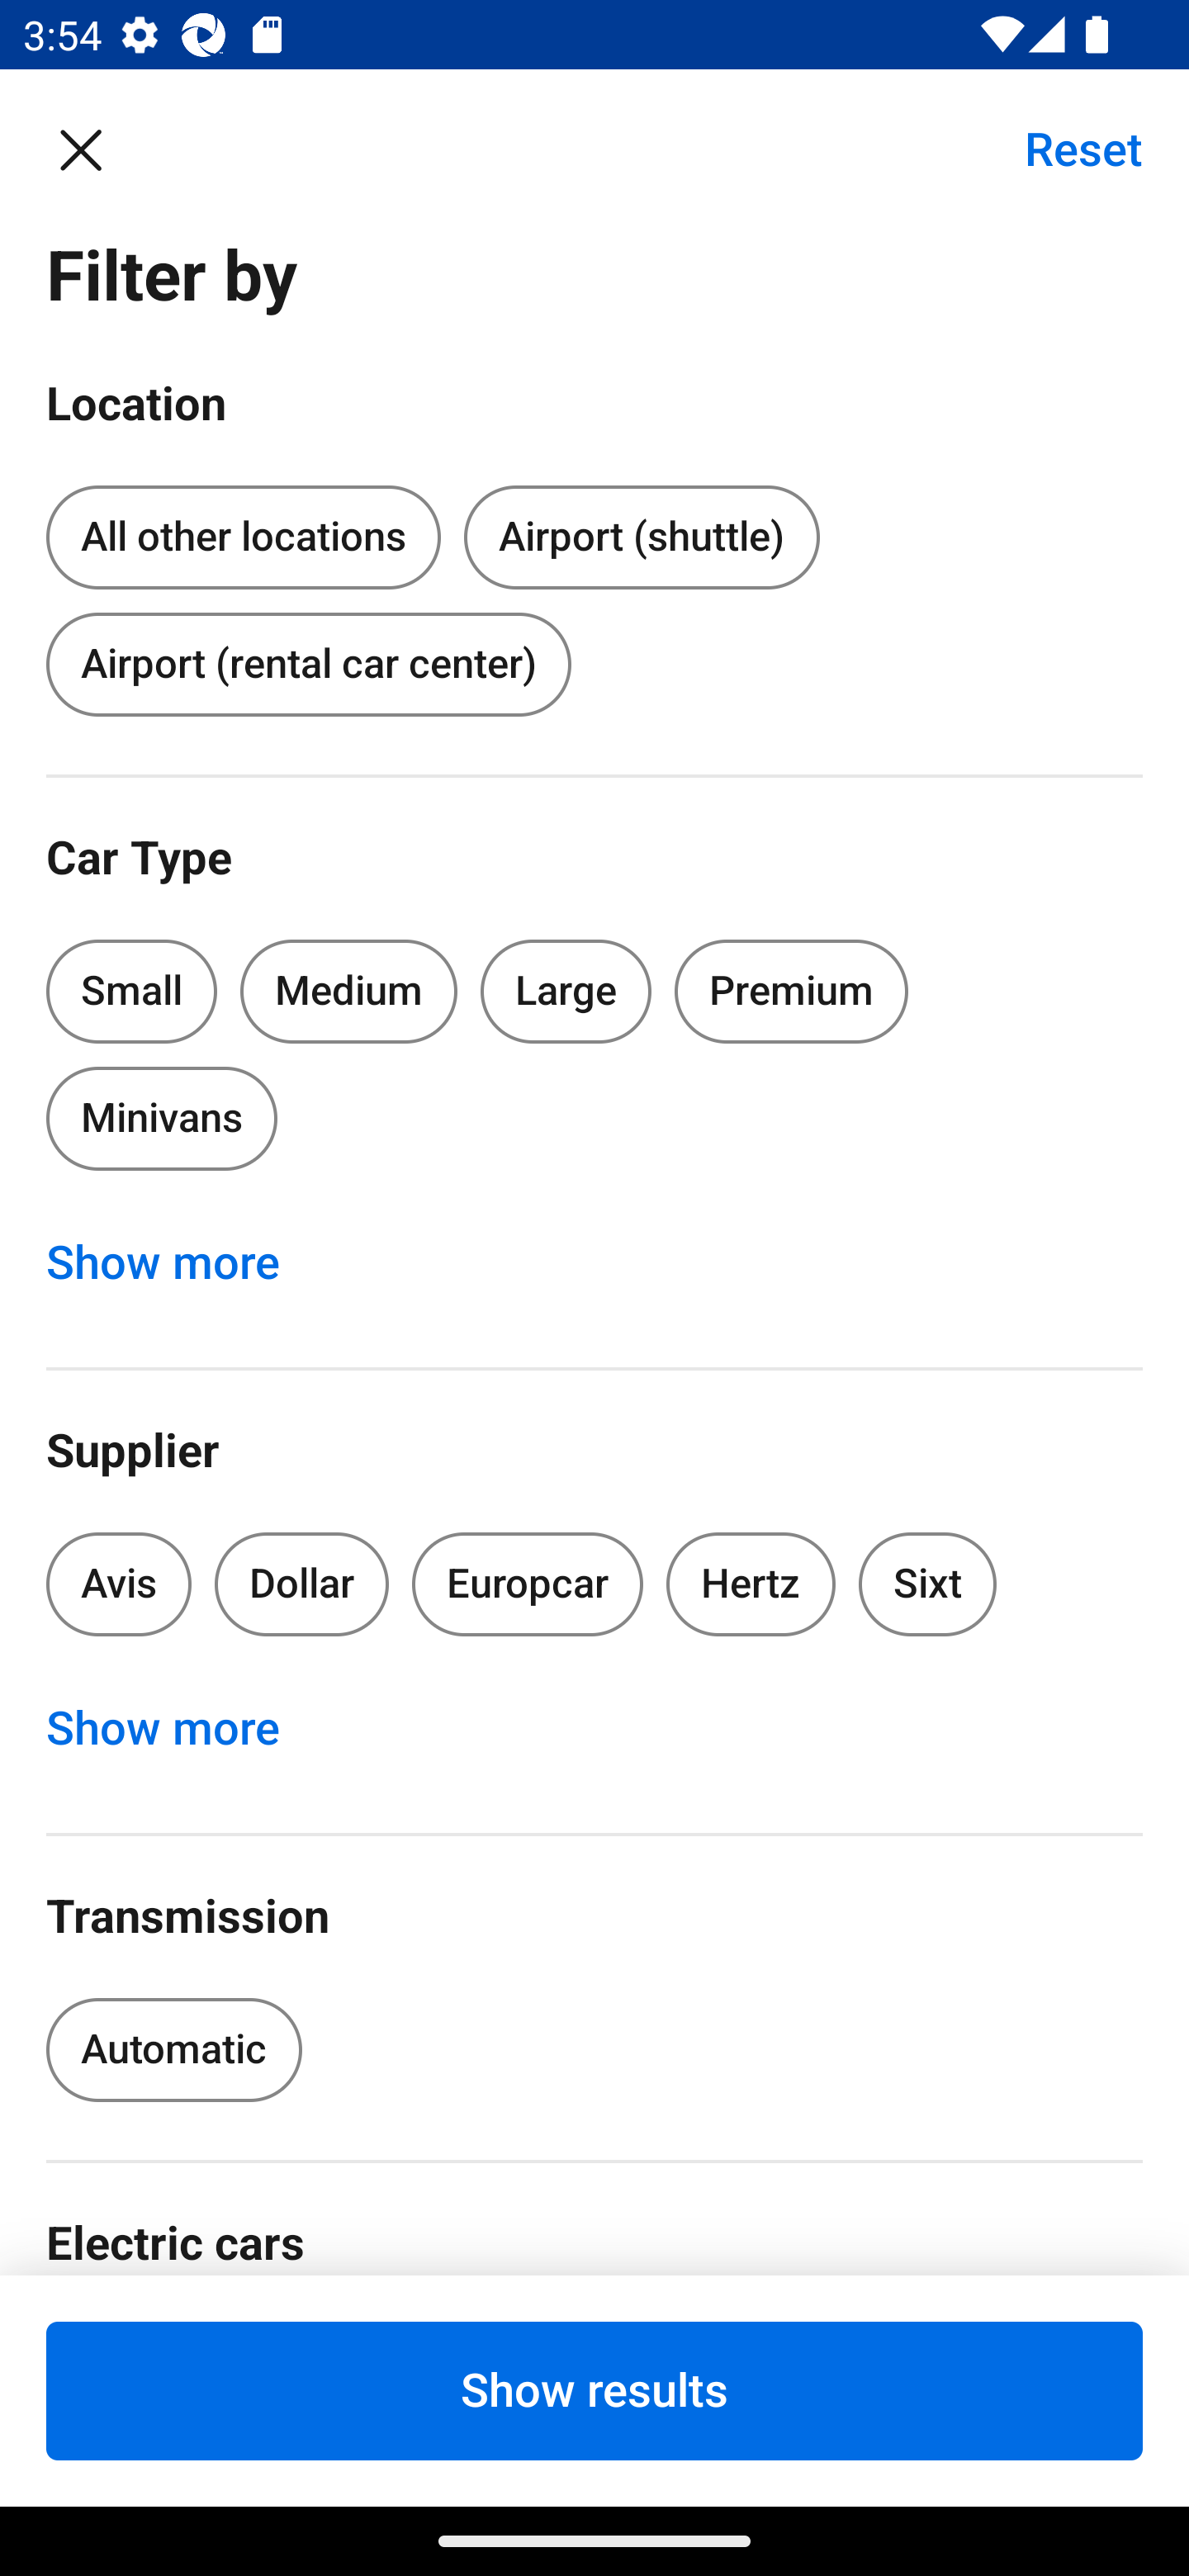 This screenshot has height=2576, width=1189. I want to click on Reset, so click(1066, 149).